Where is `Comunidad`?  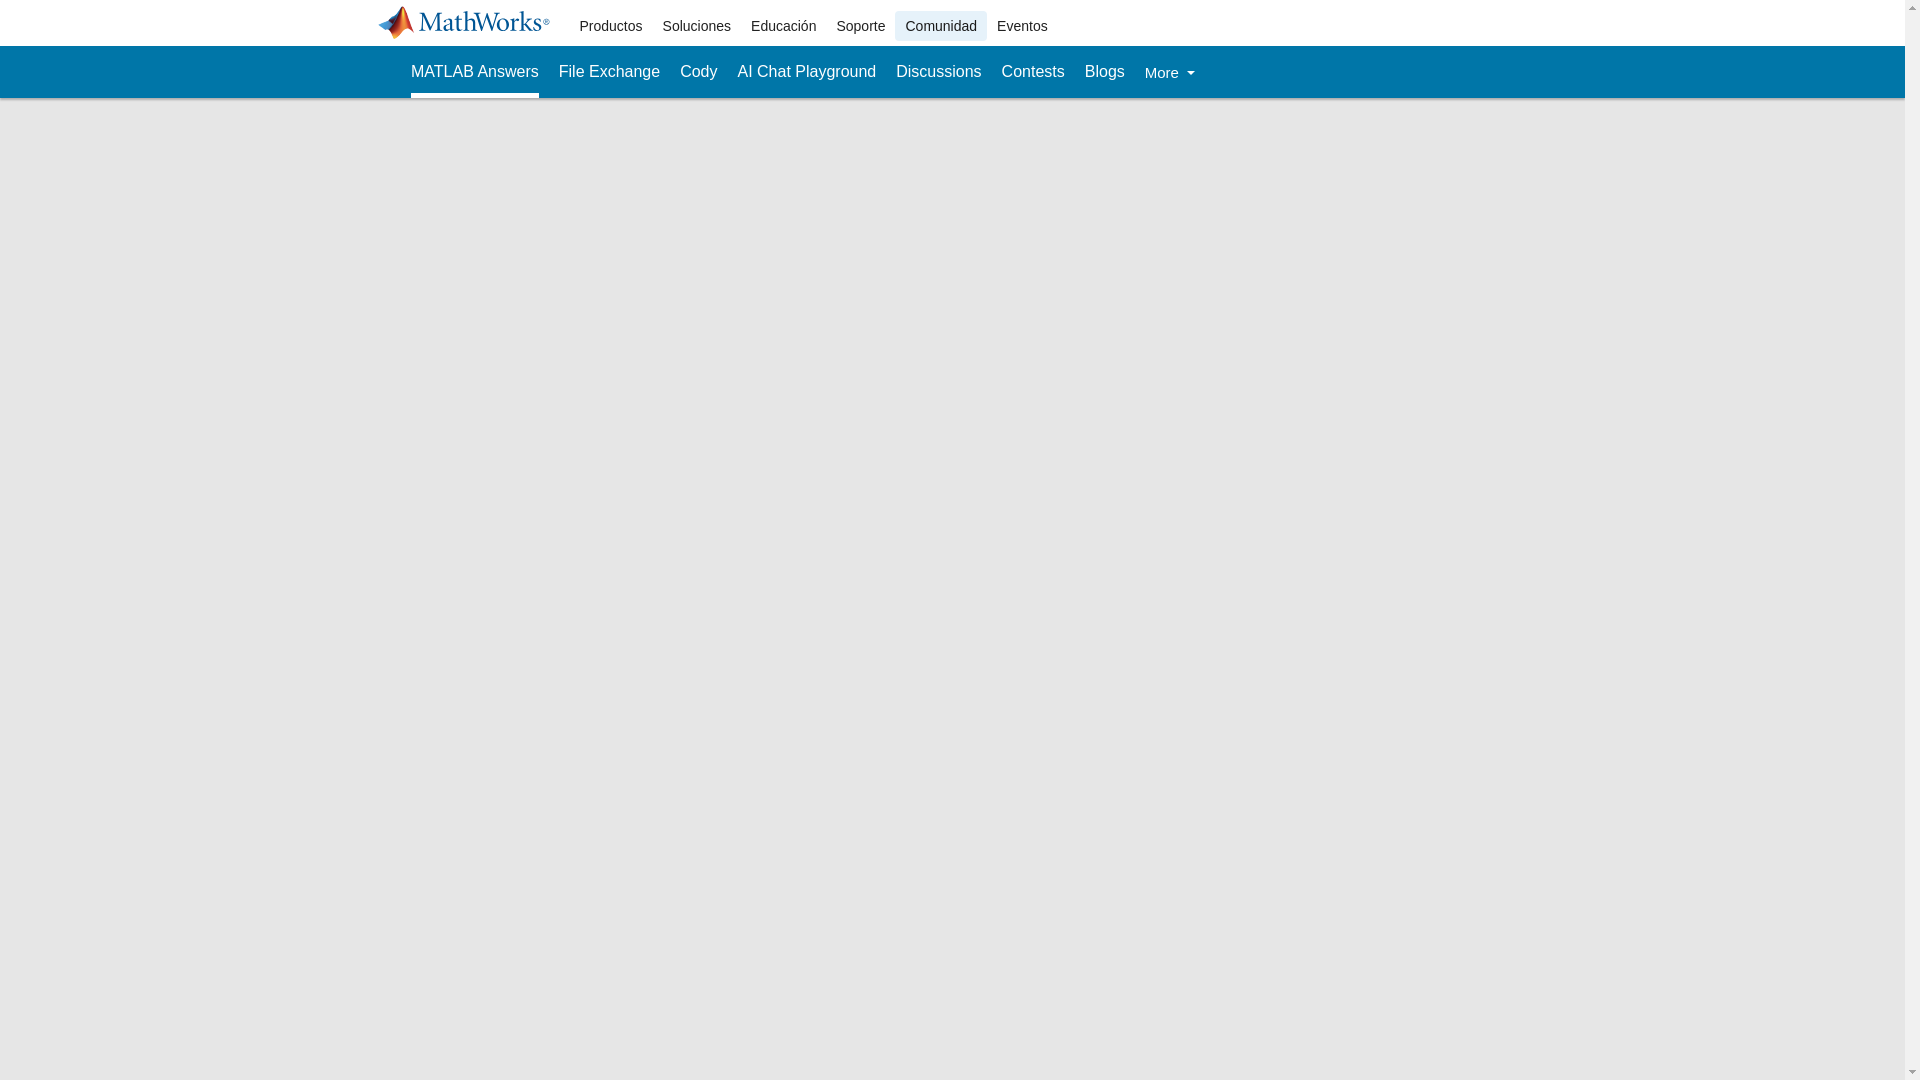 Comunidad is located at coordinates (940, 26).